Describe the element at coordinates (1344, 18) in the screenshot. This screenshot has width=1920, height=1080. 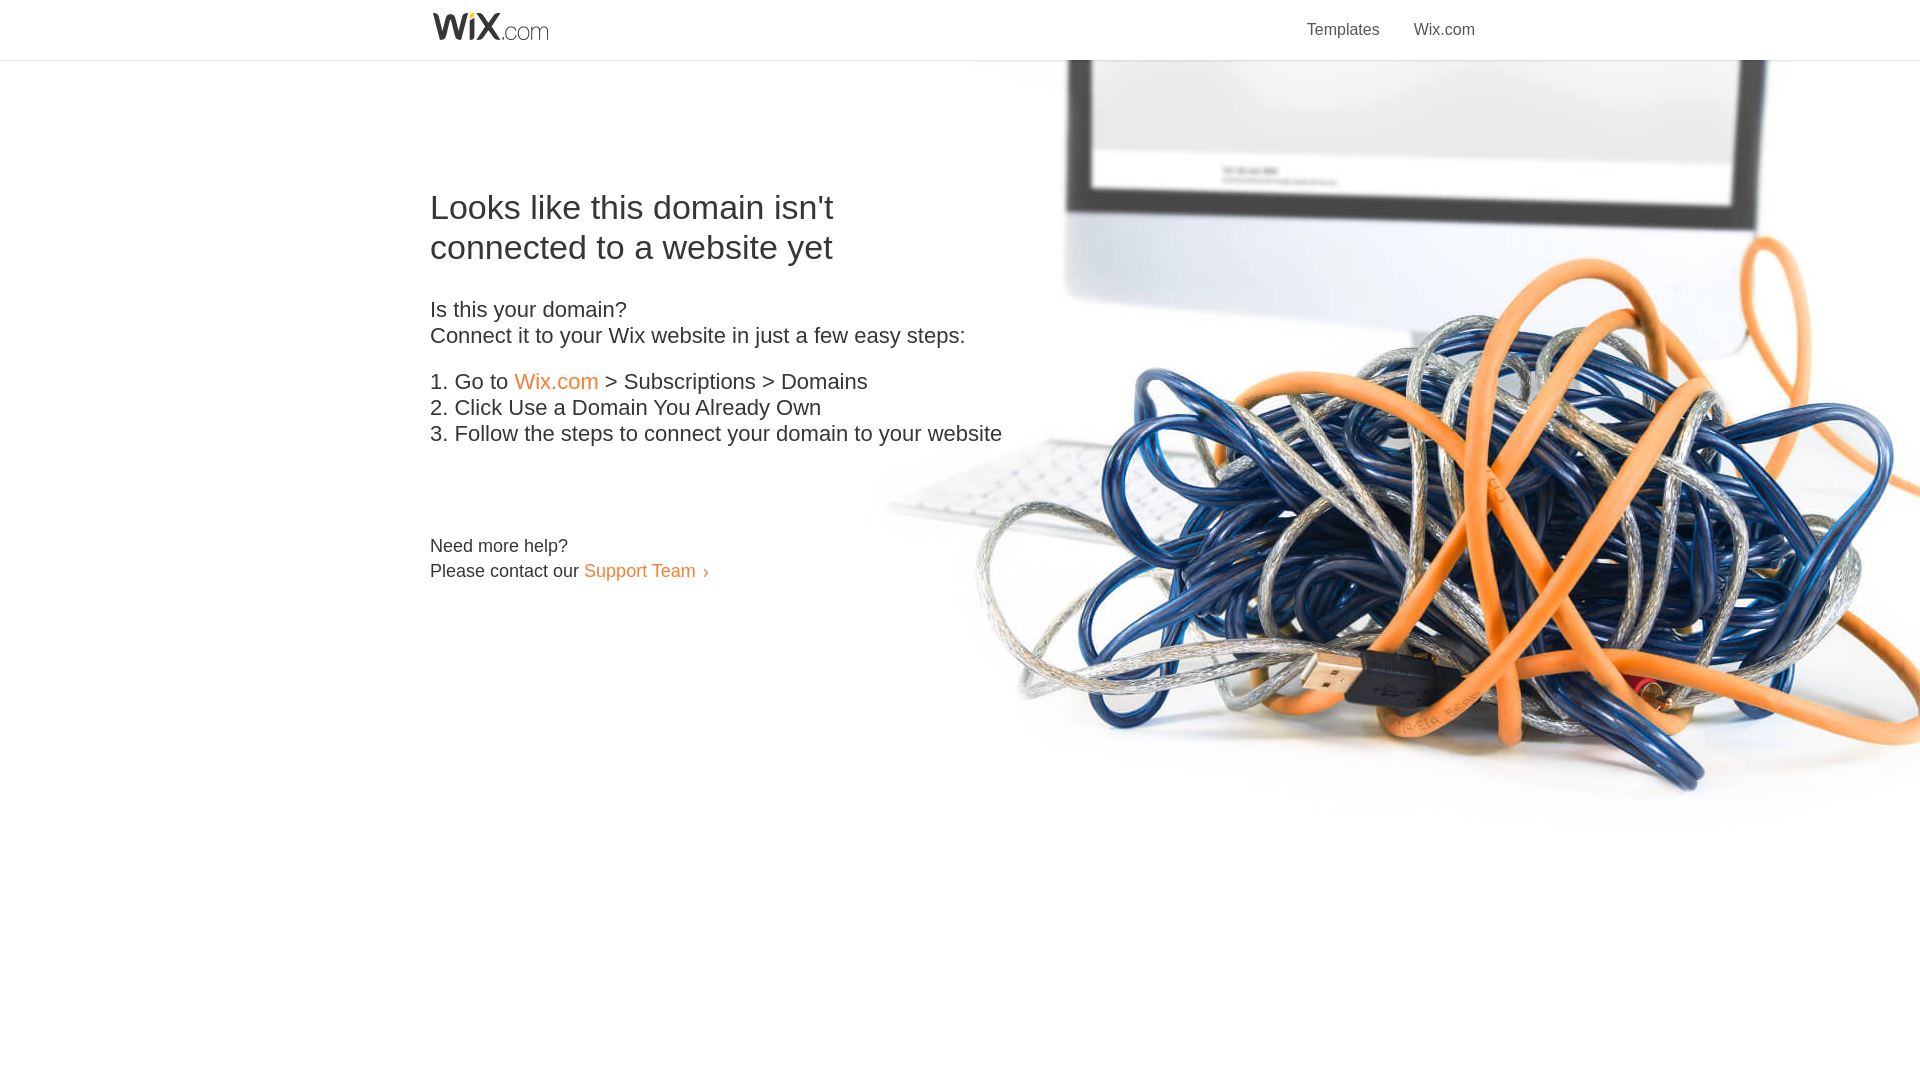
I see `Templates` at that location.